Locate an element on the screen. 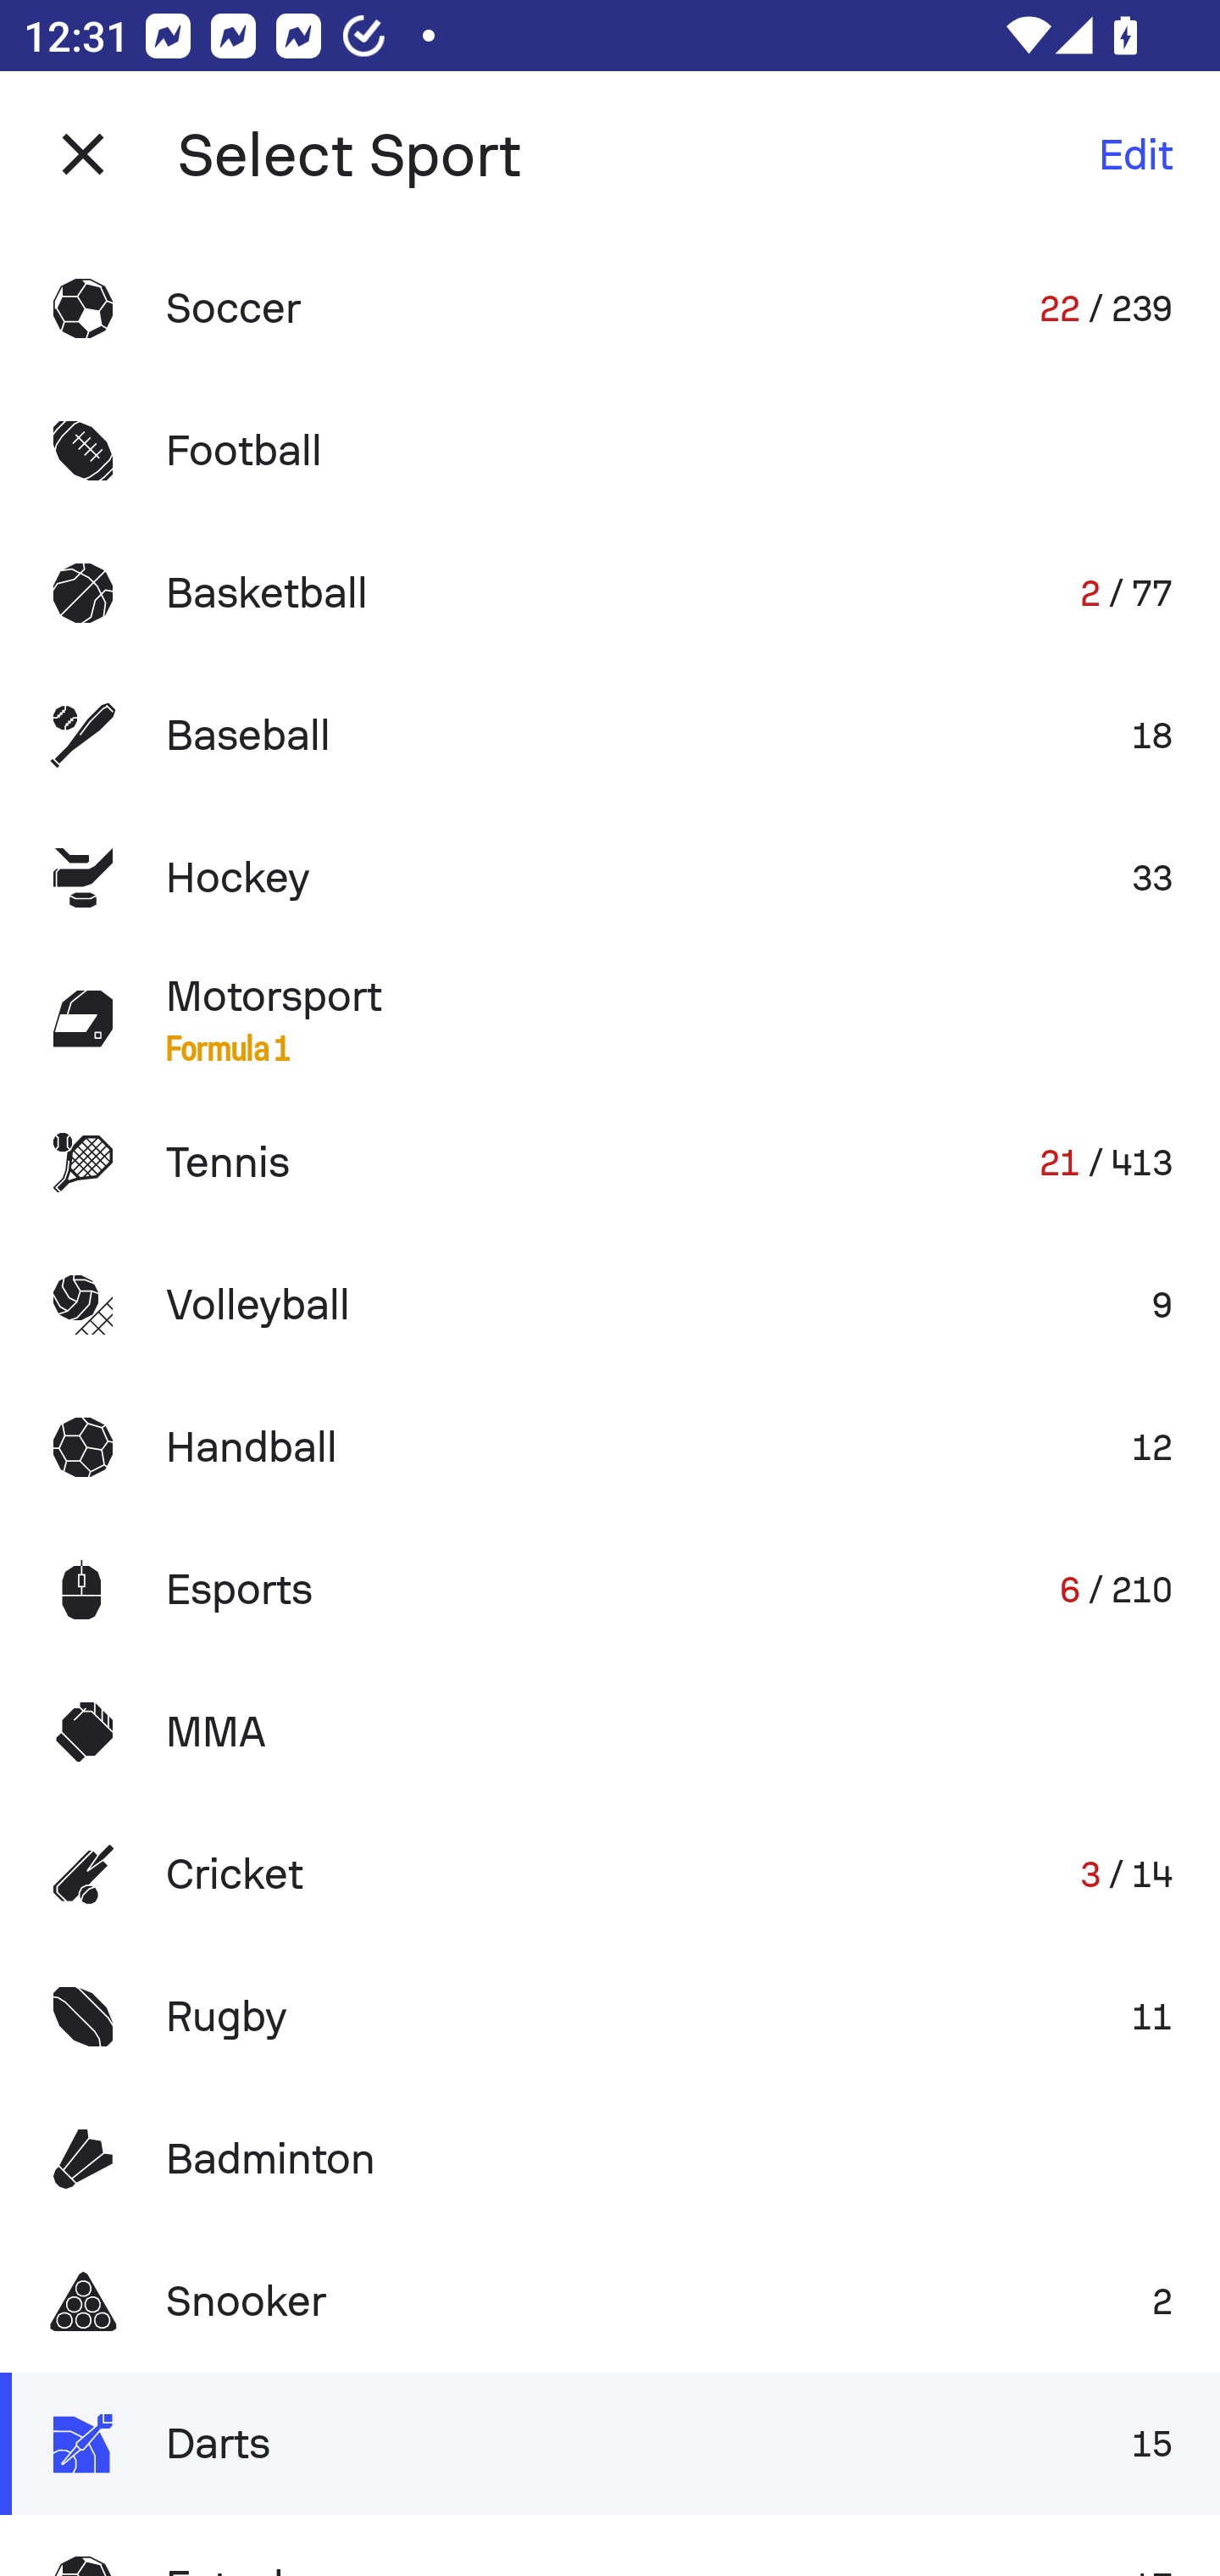  Motorsport Formula 1 is located at coordinates (610, 1019).